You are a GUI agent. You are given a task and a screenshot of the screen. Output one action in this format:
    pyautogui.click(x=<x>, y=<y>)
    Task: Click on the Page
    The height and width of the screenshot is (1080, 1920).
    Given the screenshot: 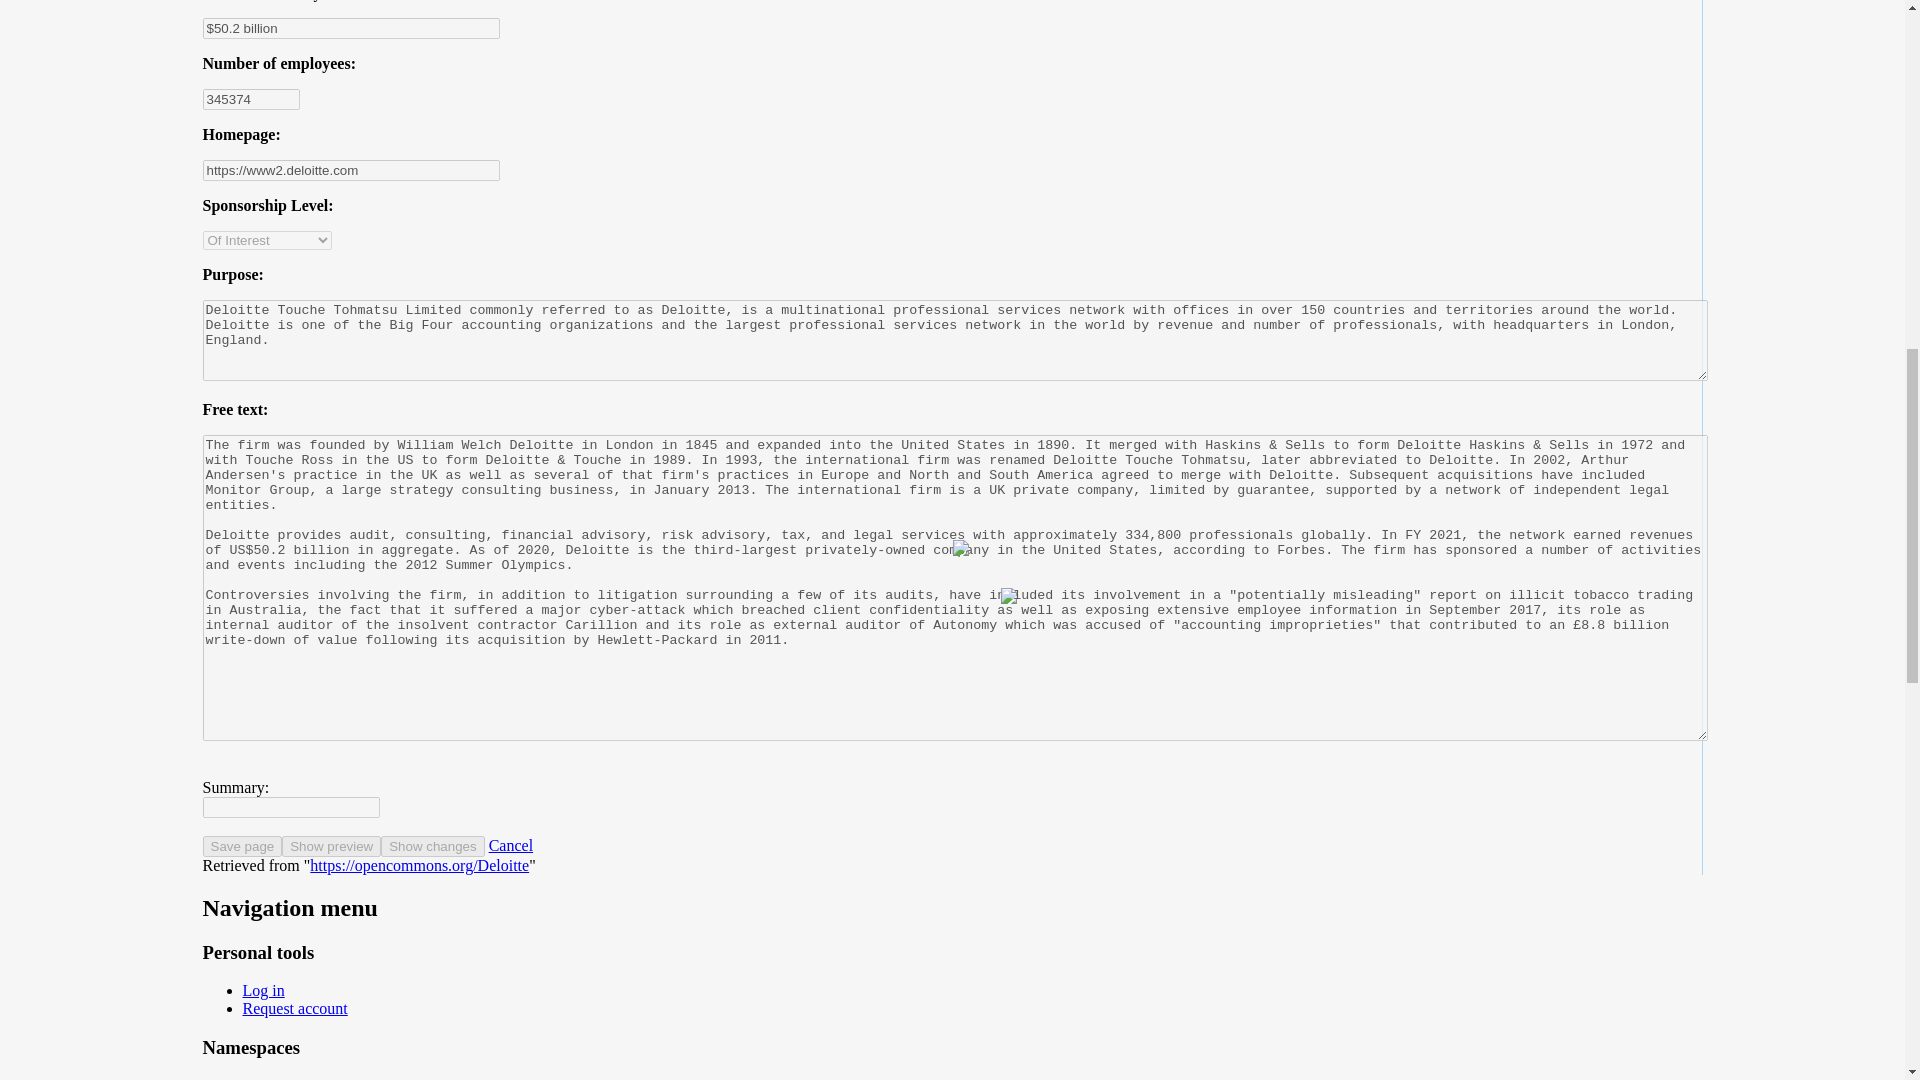 What is the action you would take?
    pyautogui.click(x=256, y=1078)
    